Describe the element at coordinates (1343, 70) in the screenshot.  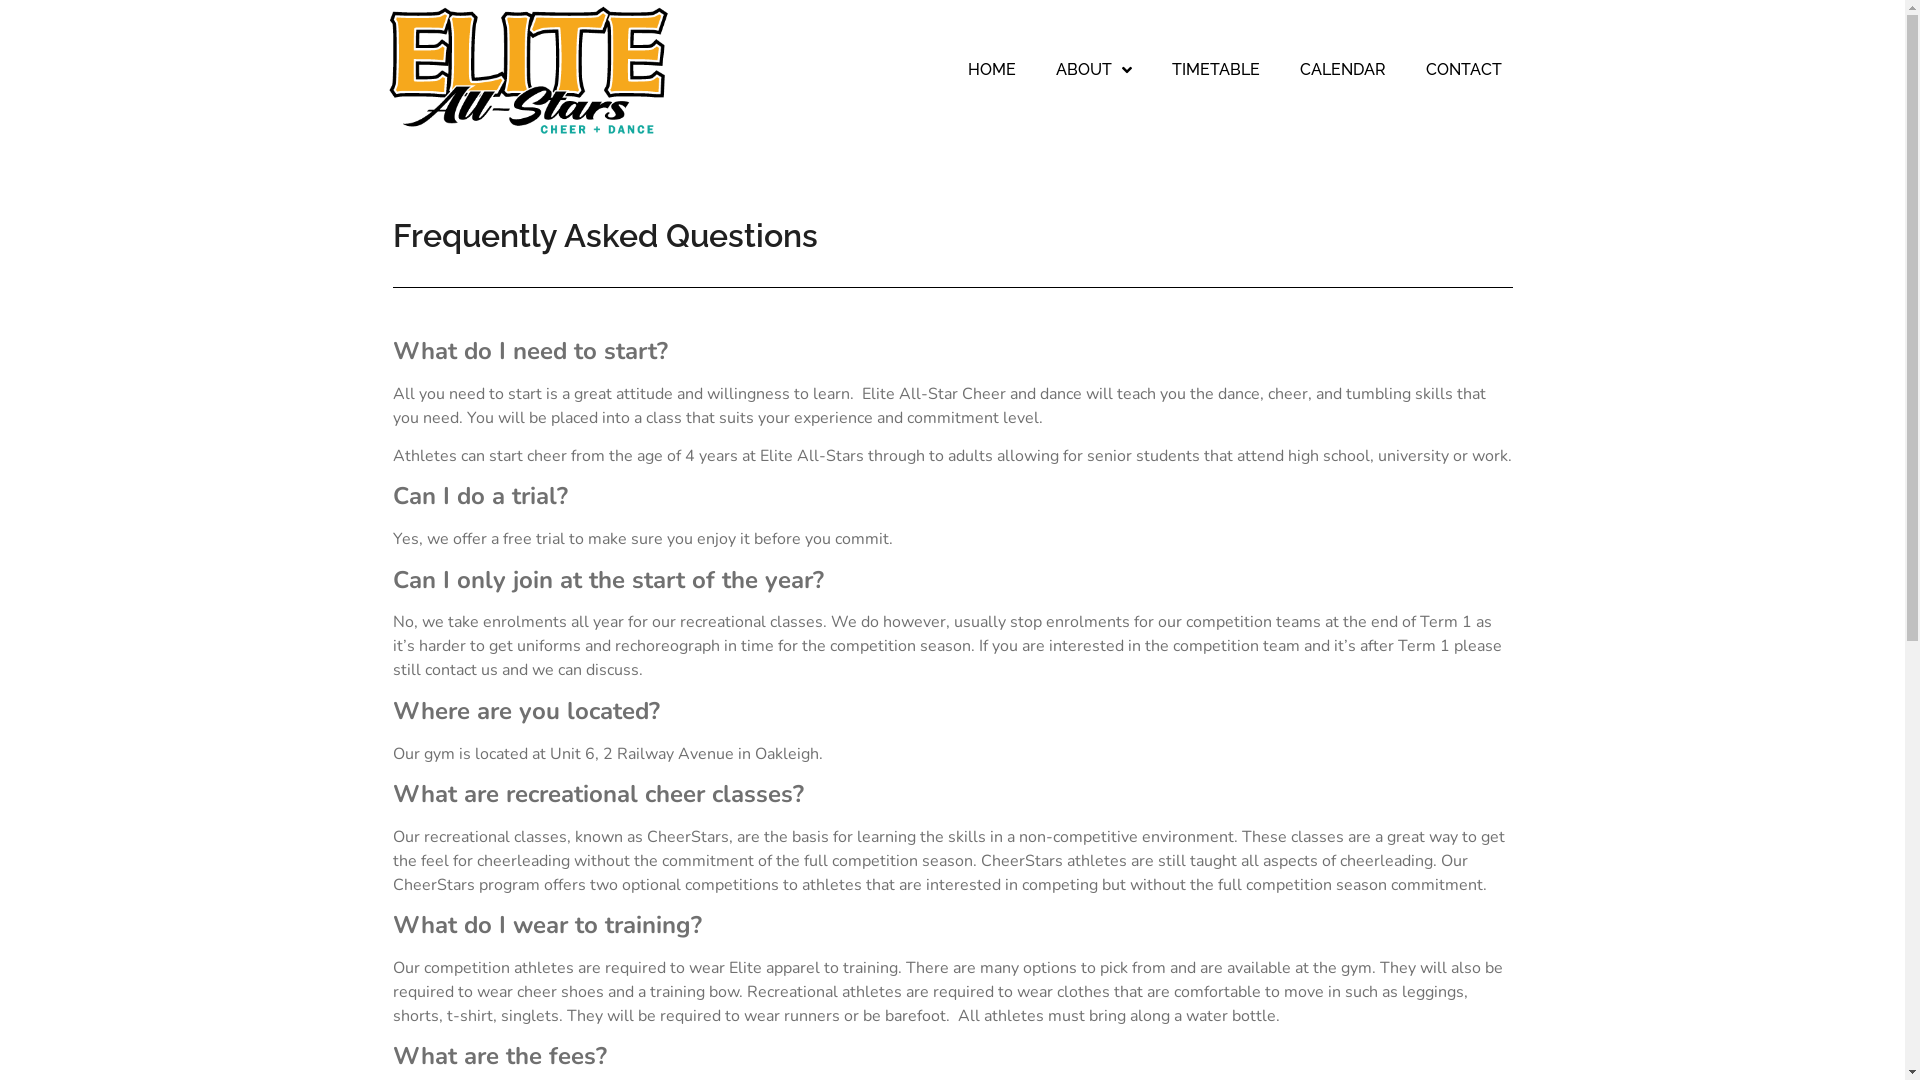
I see `CALENDAR` at that location.